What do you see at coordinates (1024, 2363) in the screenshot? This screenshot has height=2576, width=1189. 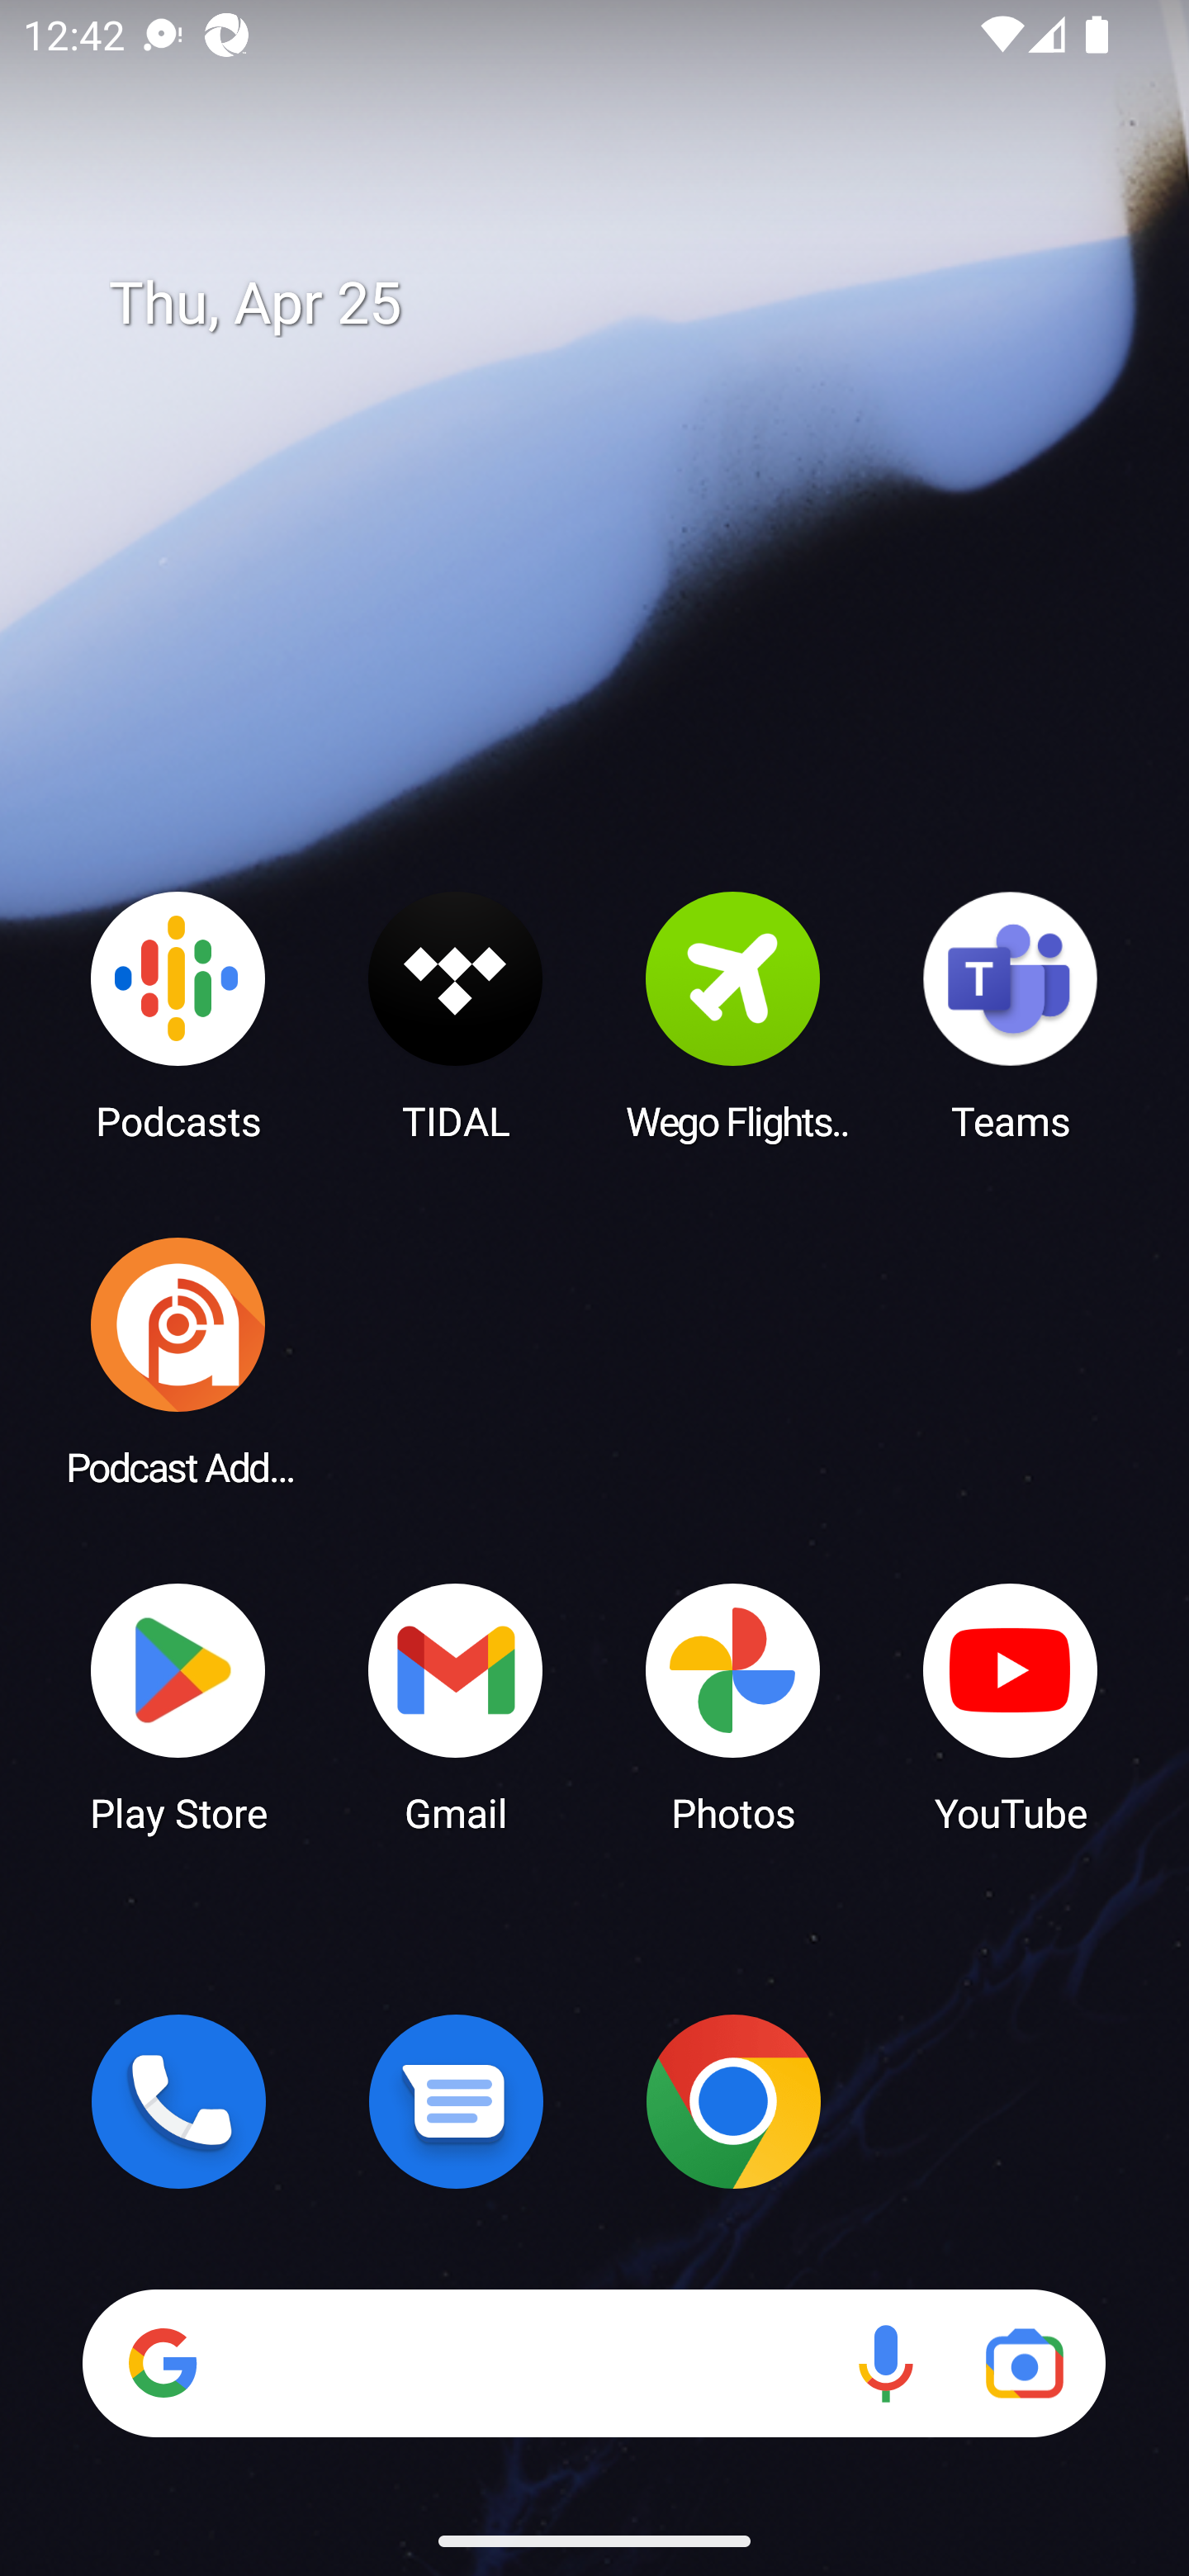 I see `Google Lens` at bounding box center [1024, 2363].